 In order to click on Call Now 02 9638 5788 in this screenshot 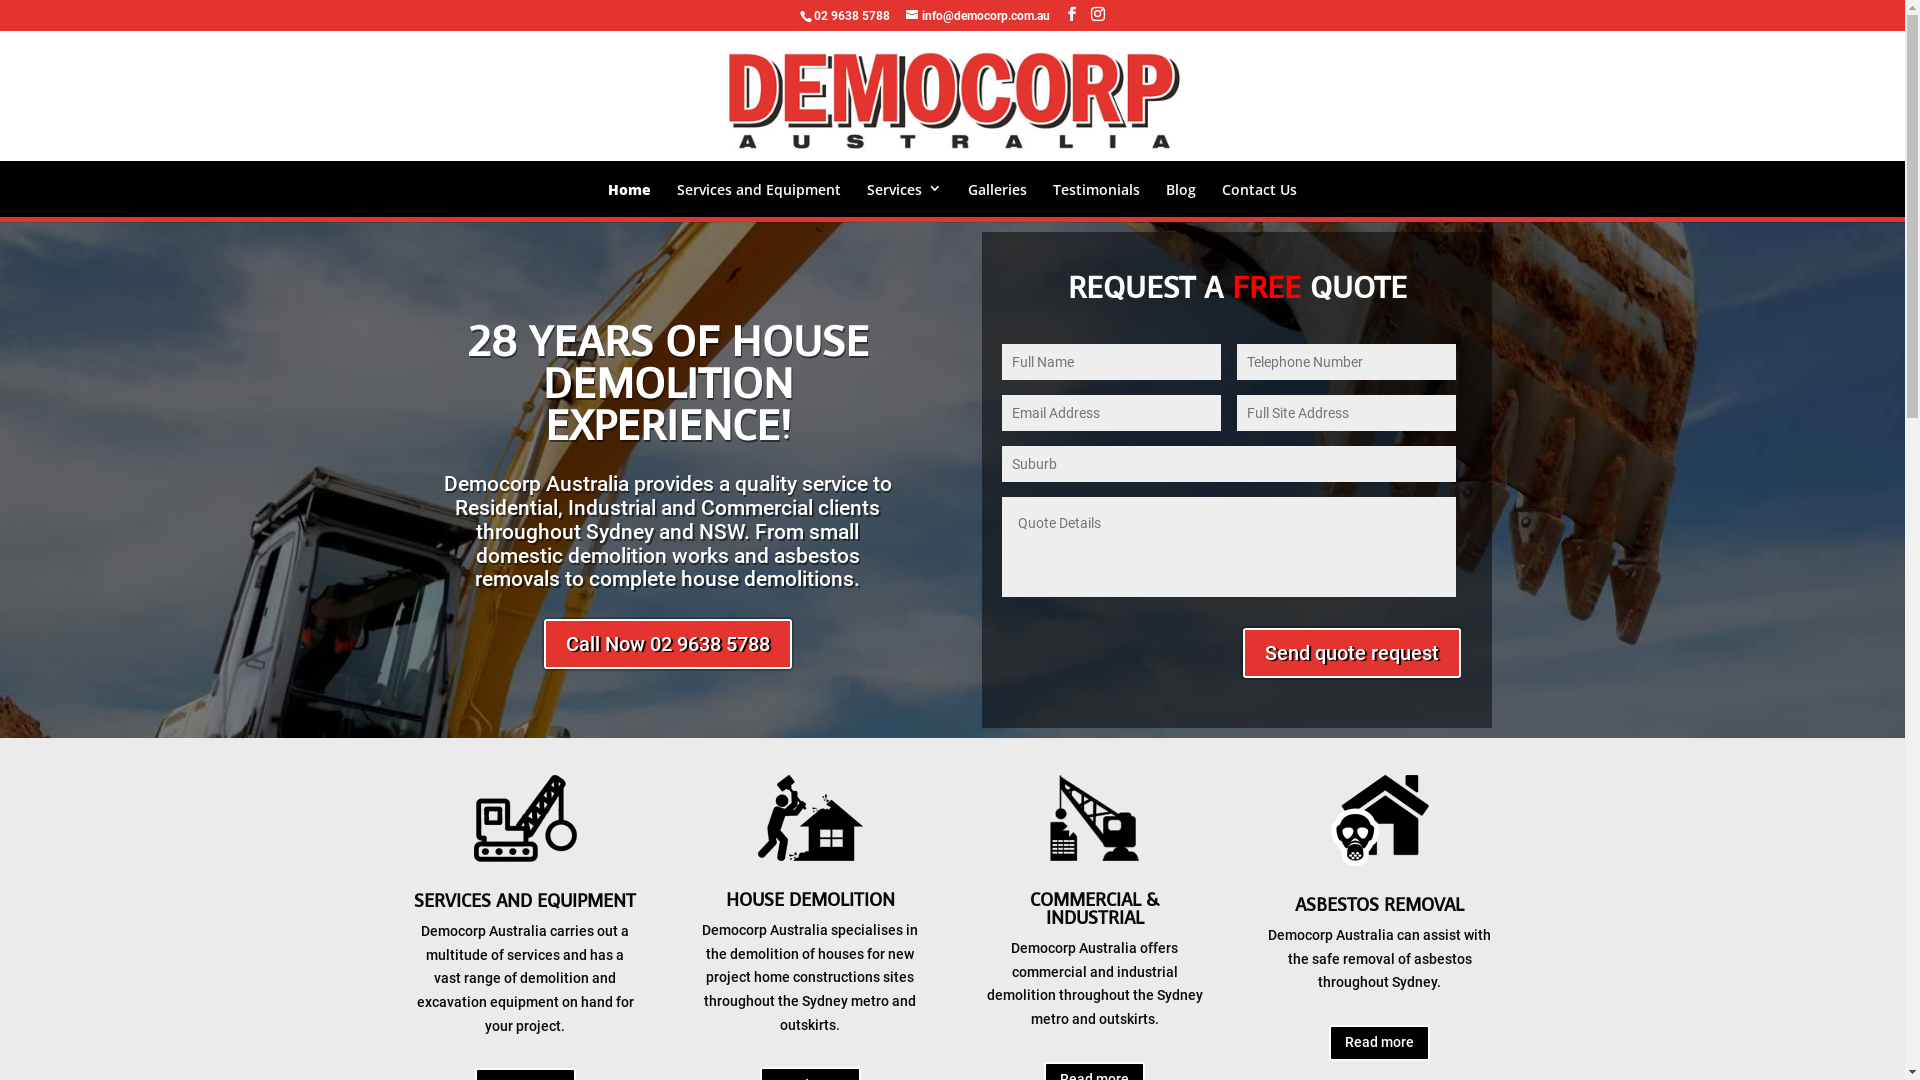, I will do `click(668, 644)`.